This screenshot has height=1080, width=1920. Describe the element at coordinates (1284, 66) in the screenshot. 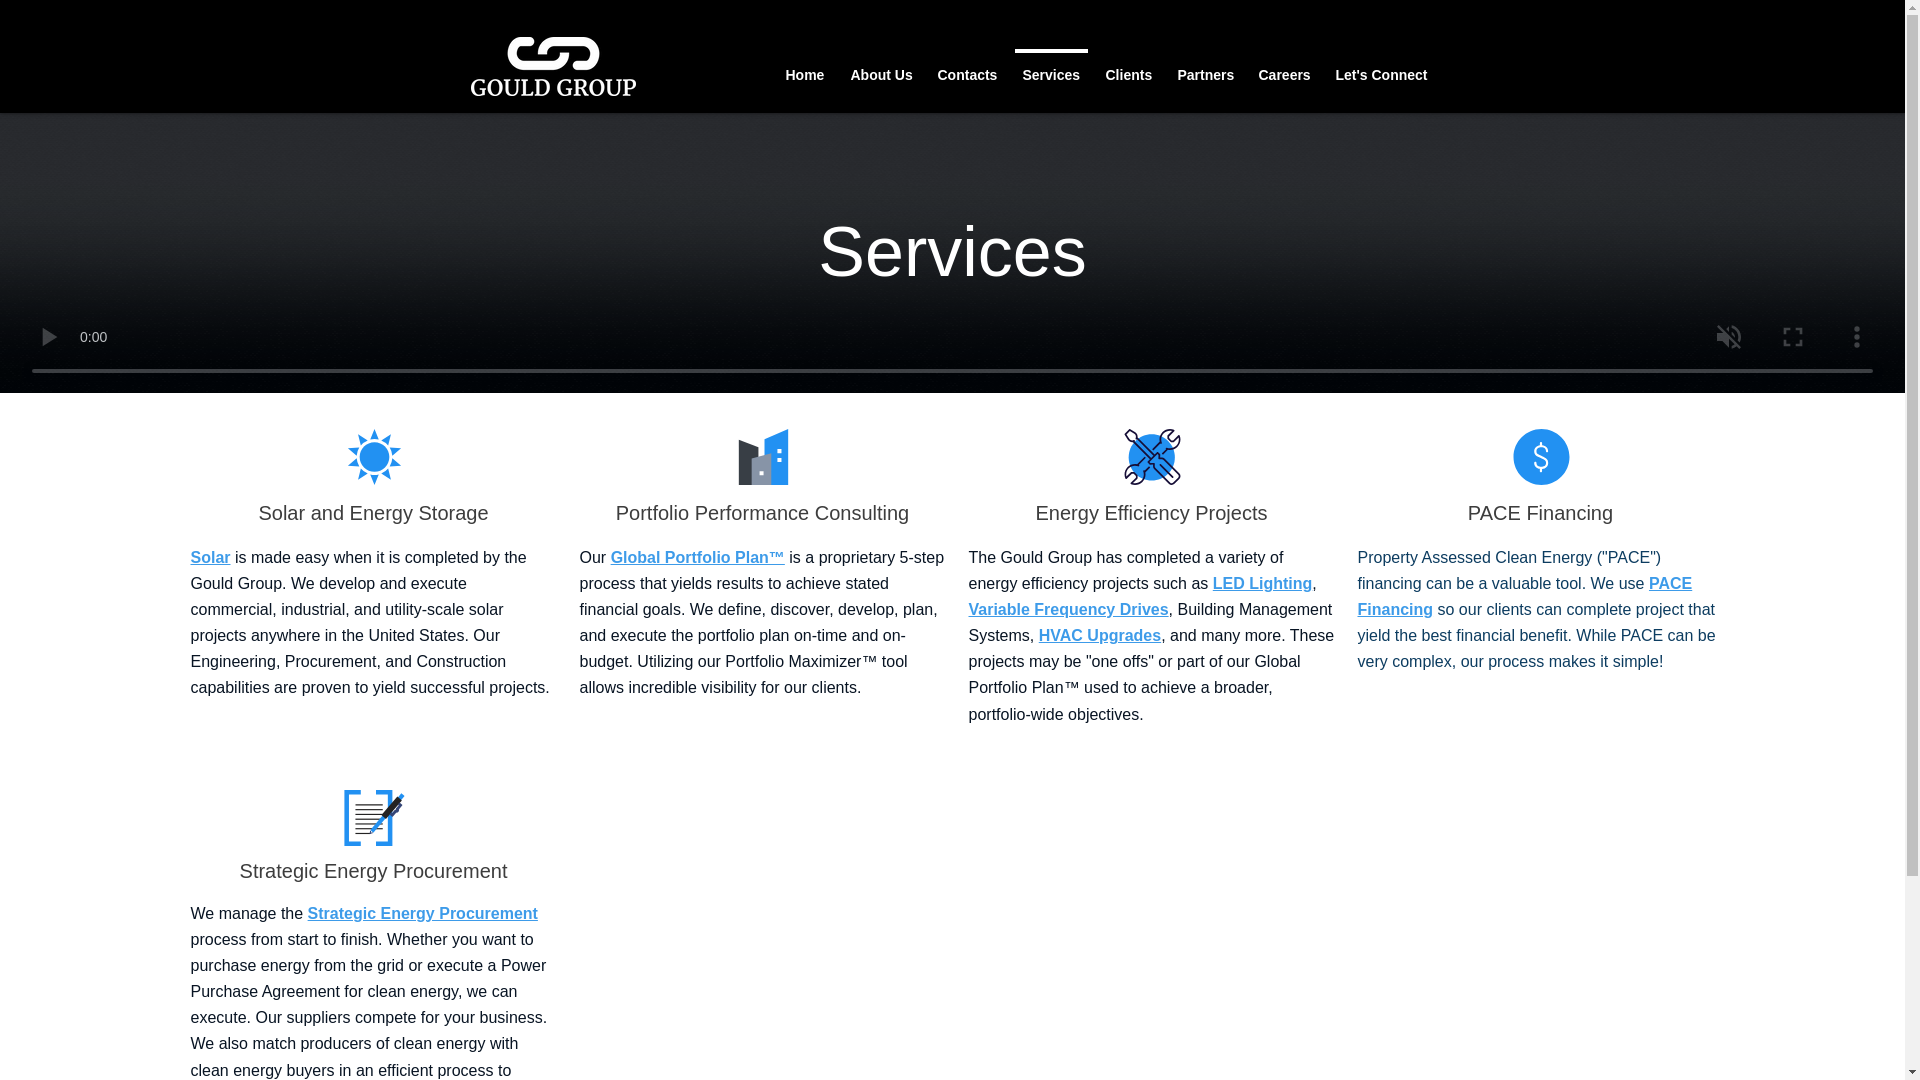

I see `Careers` at that location.